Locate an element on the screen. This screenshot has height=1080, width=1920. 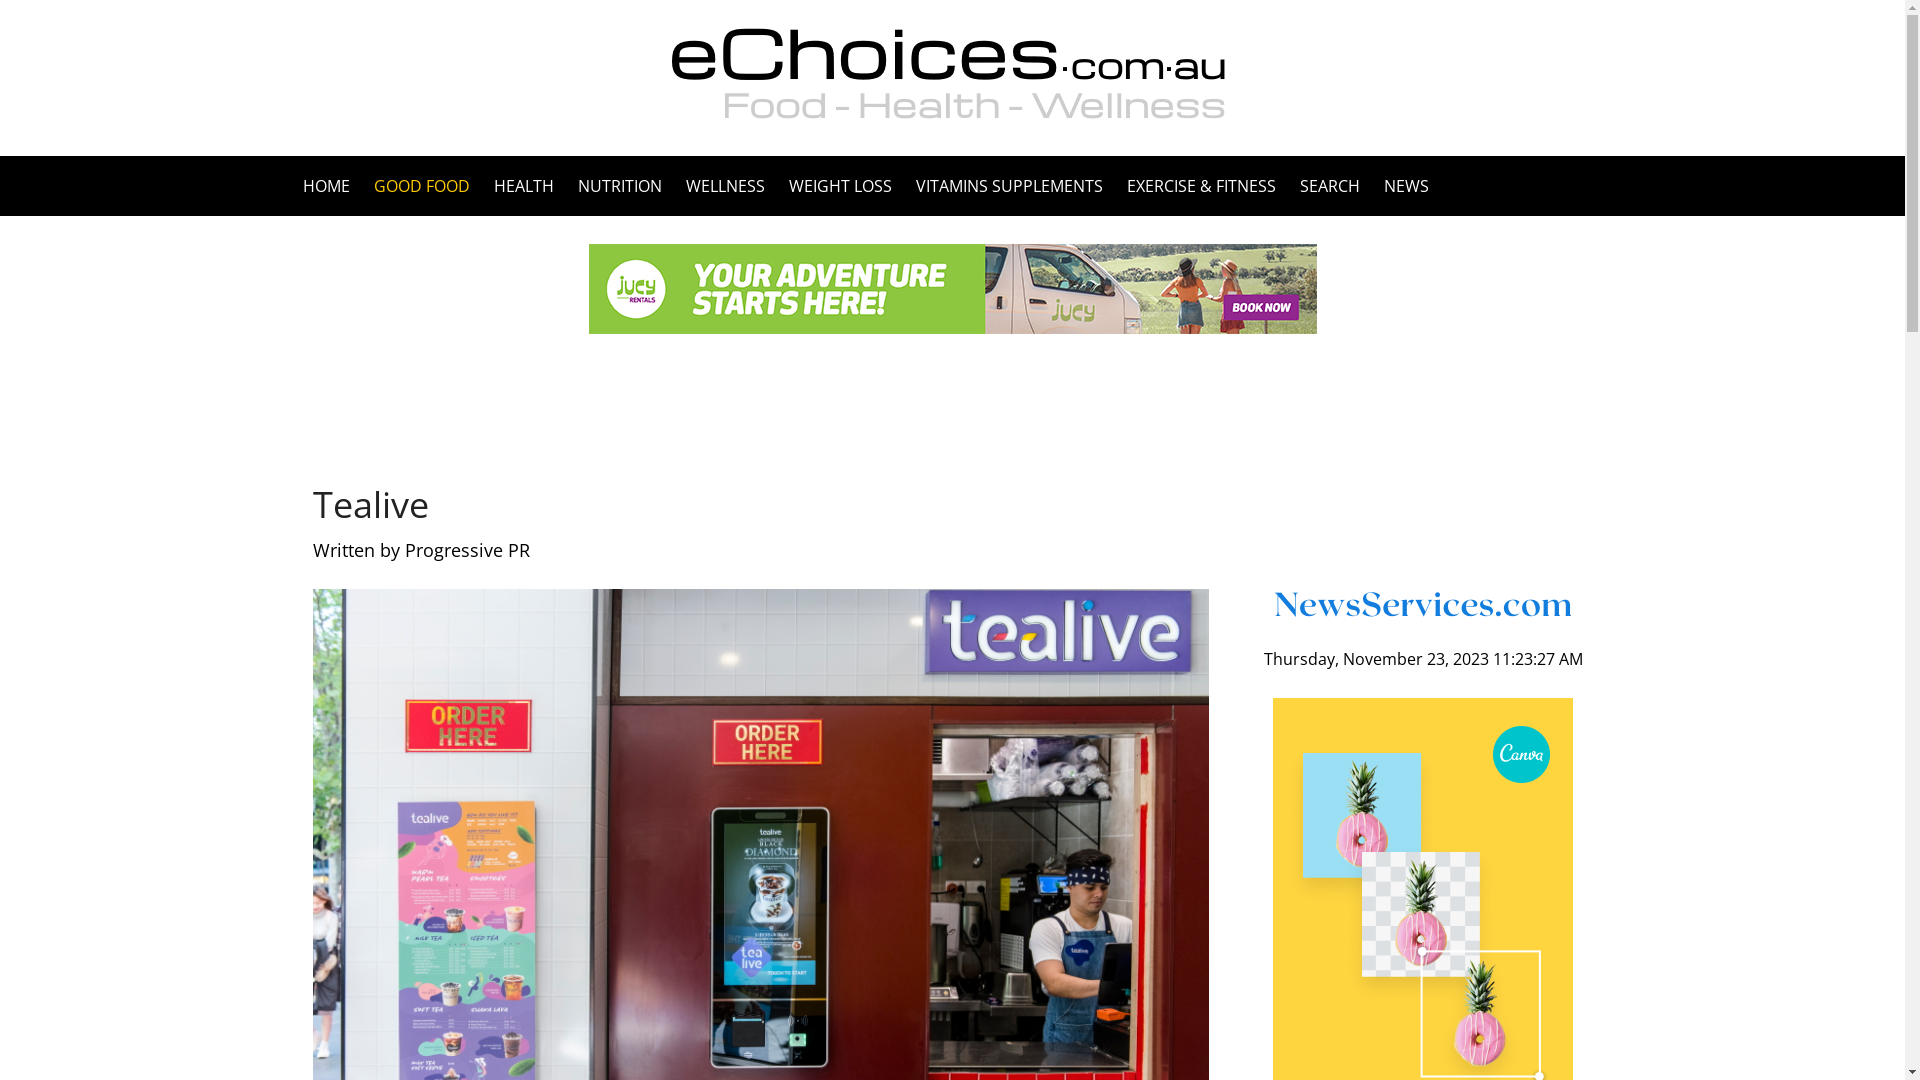
Tealive is located at coordinates (370, 504).